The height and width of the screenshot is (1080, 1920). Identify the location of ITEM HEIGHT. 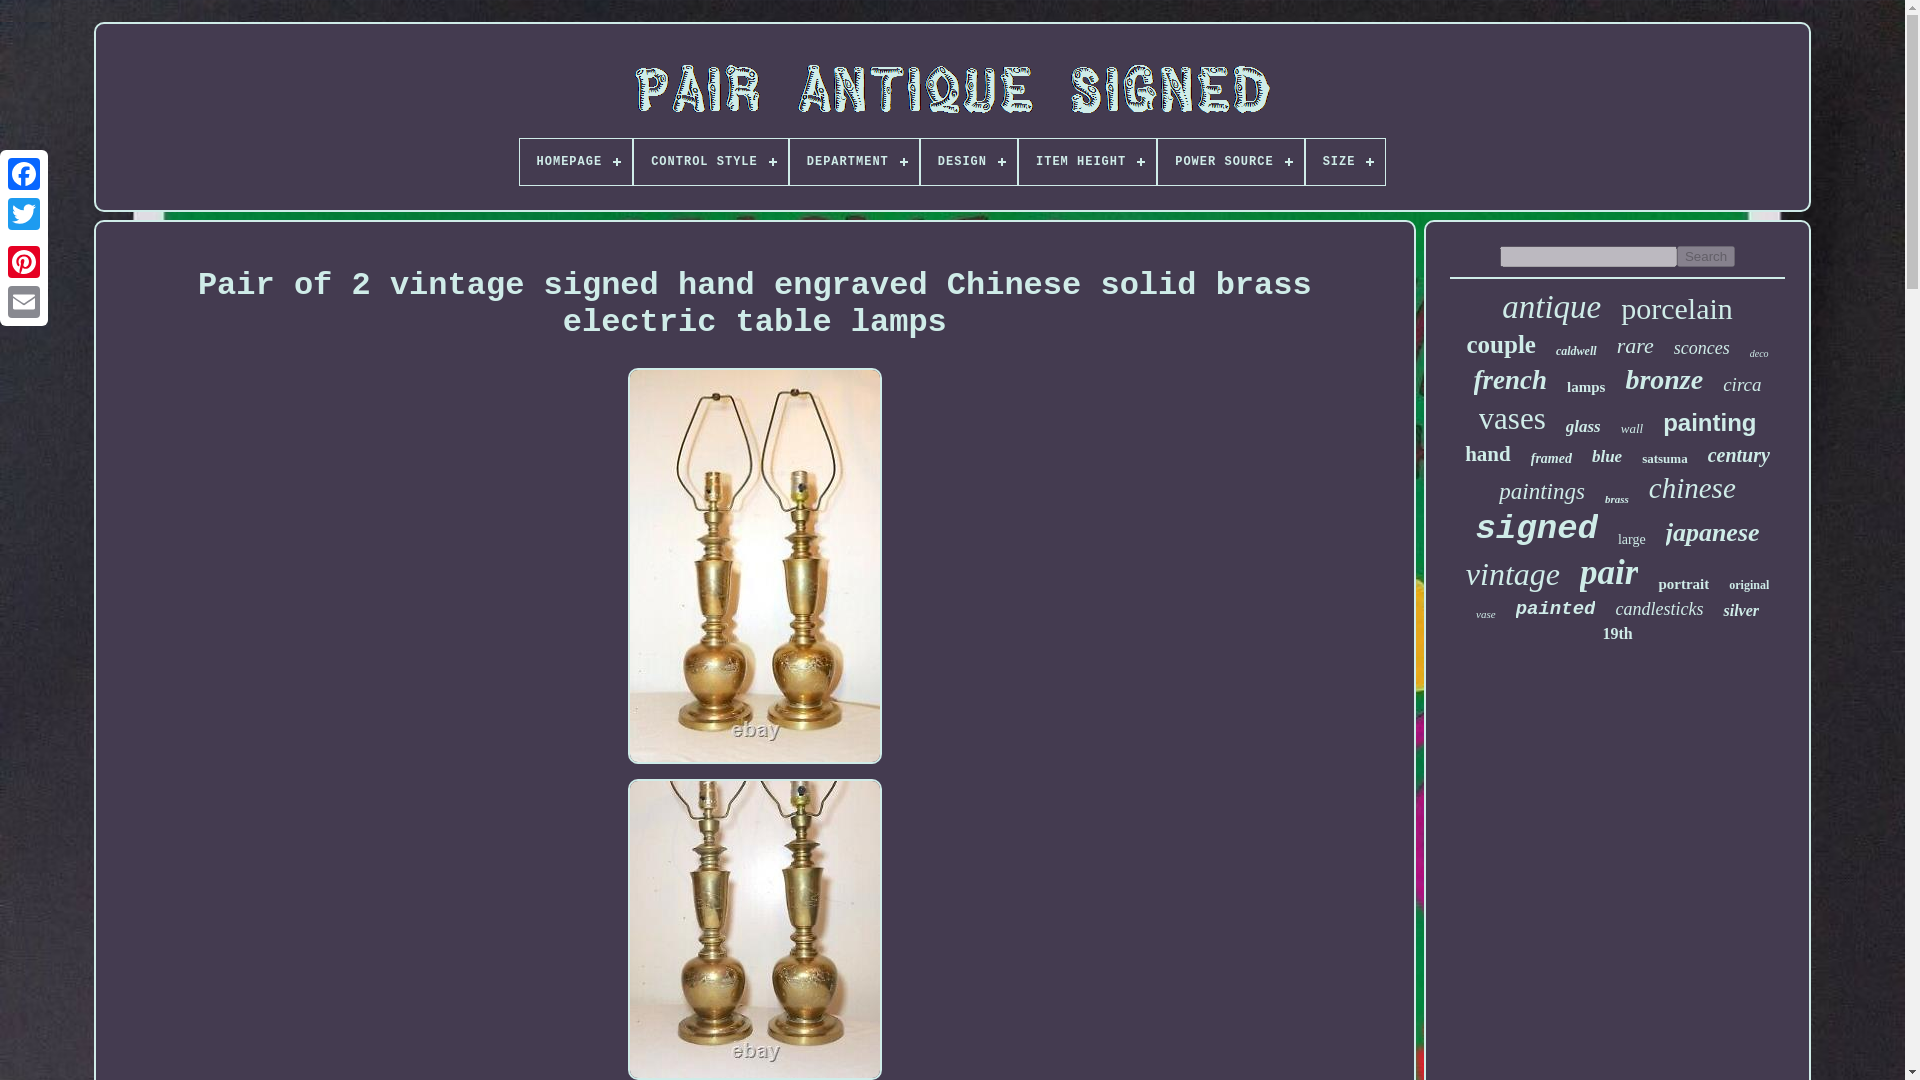
(1087, 162).